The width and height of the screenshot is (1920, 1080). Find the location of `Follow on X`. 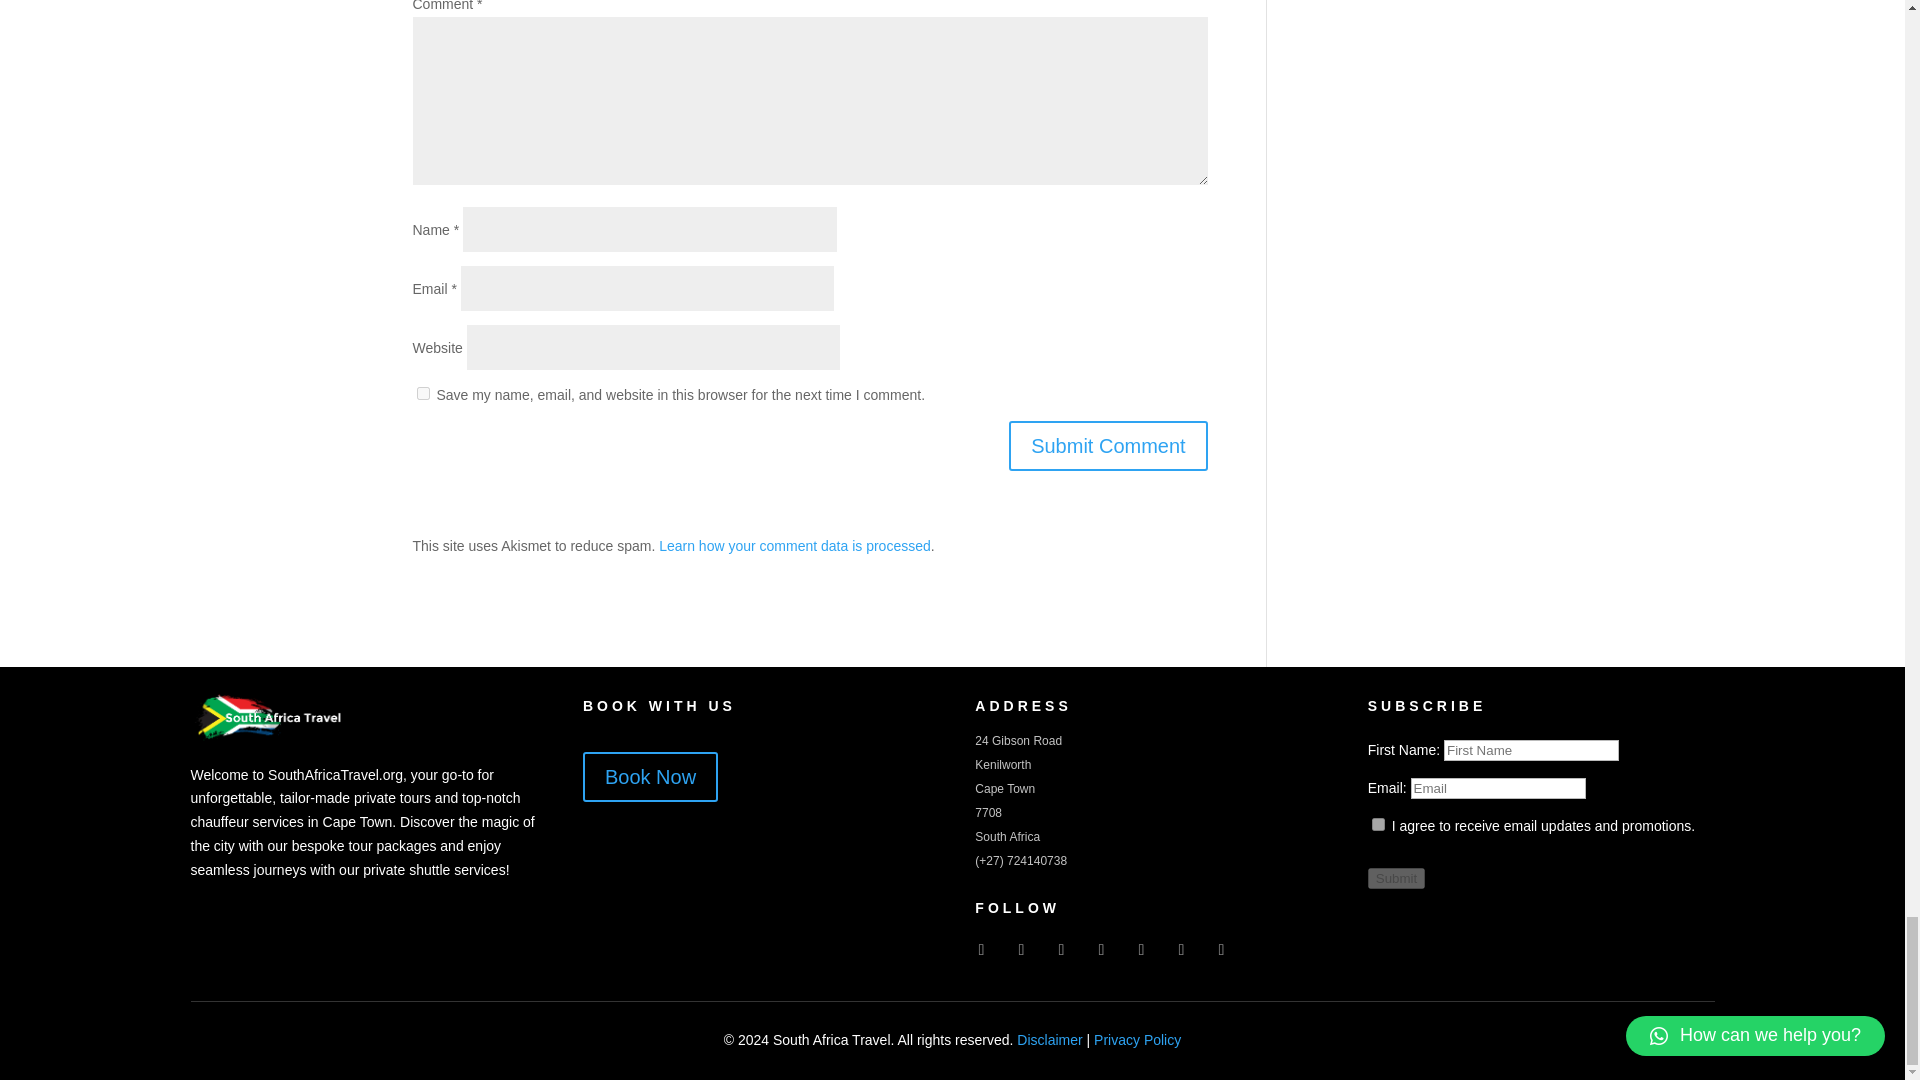

Follow on X is located at coordinates (1100, 950).